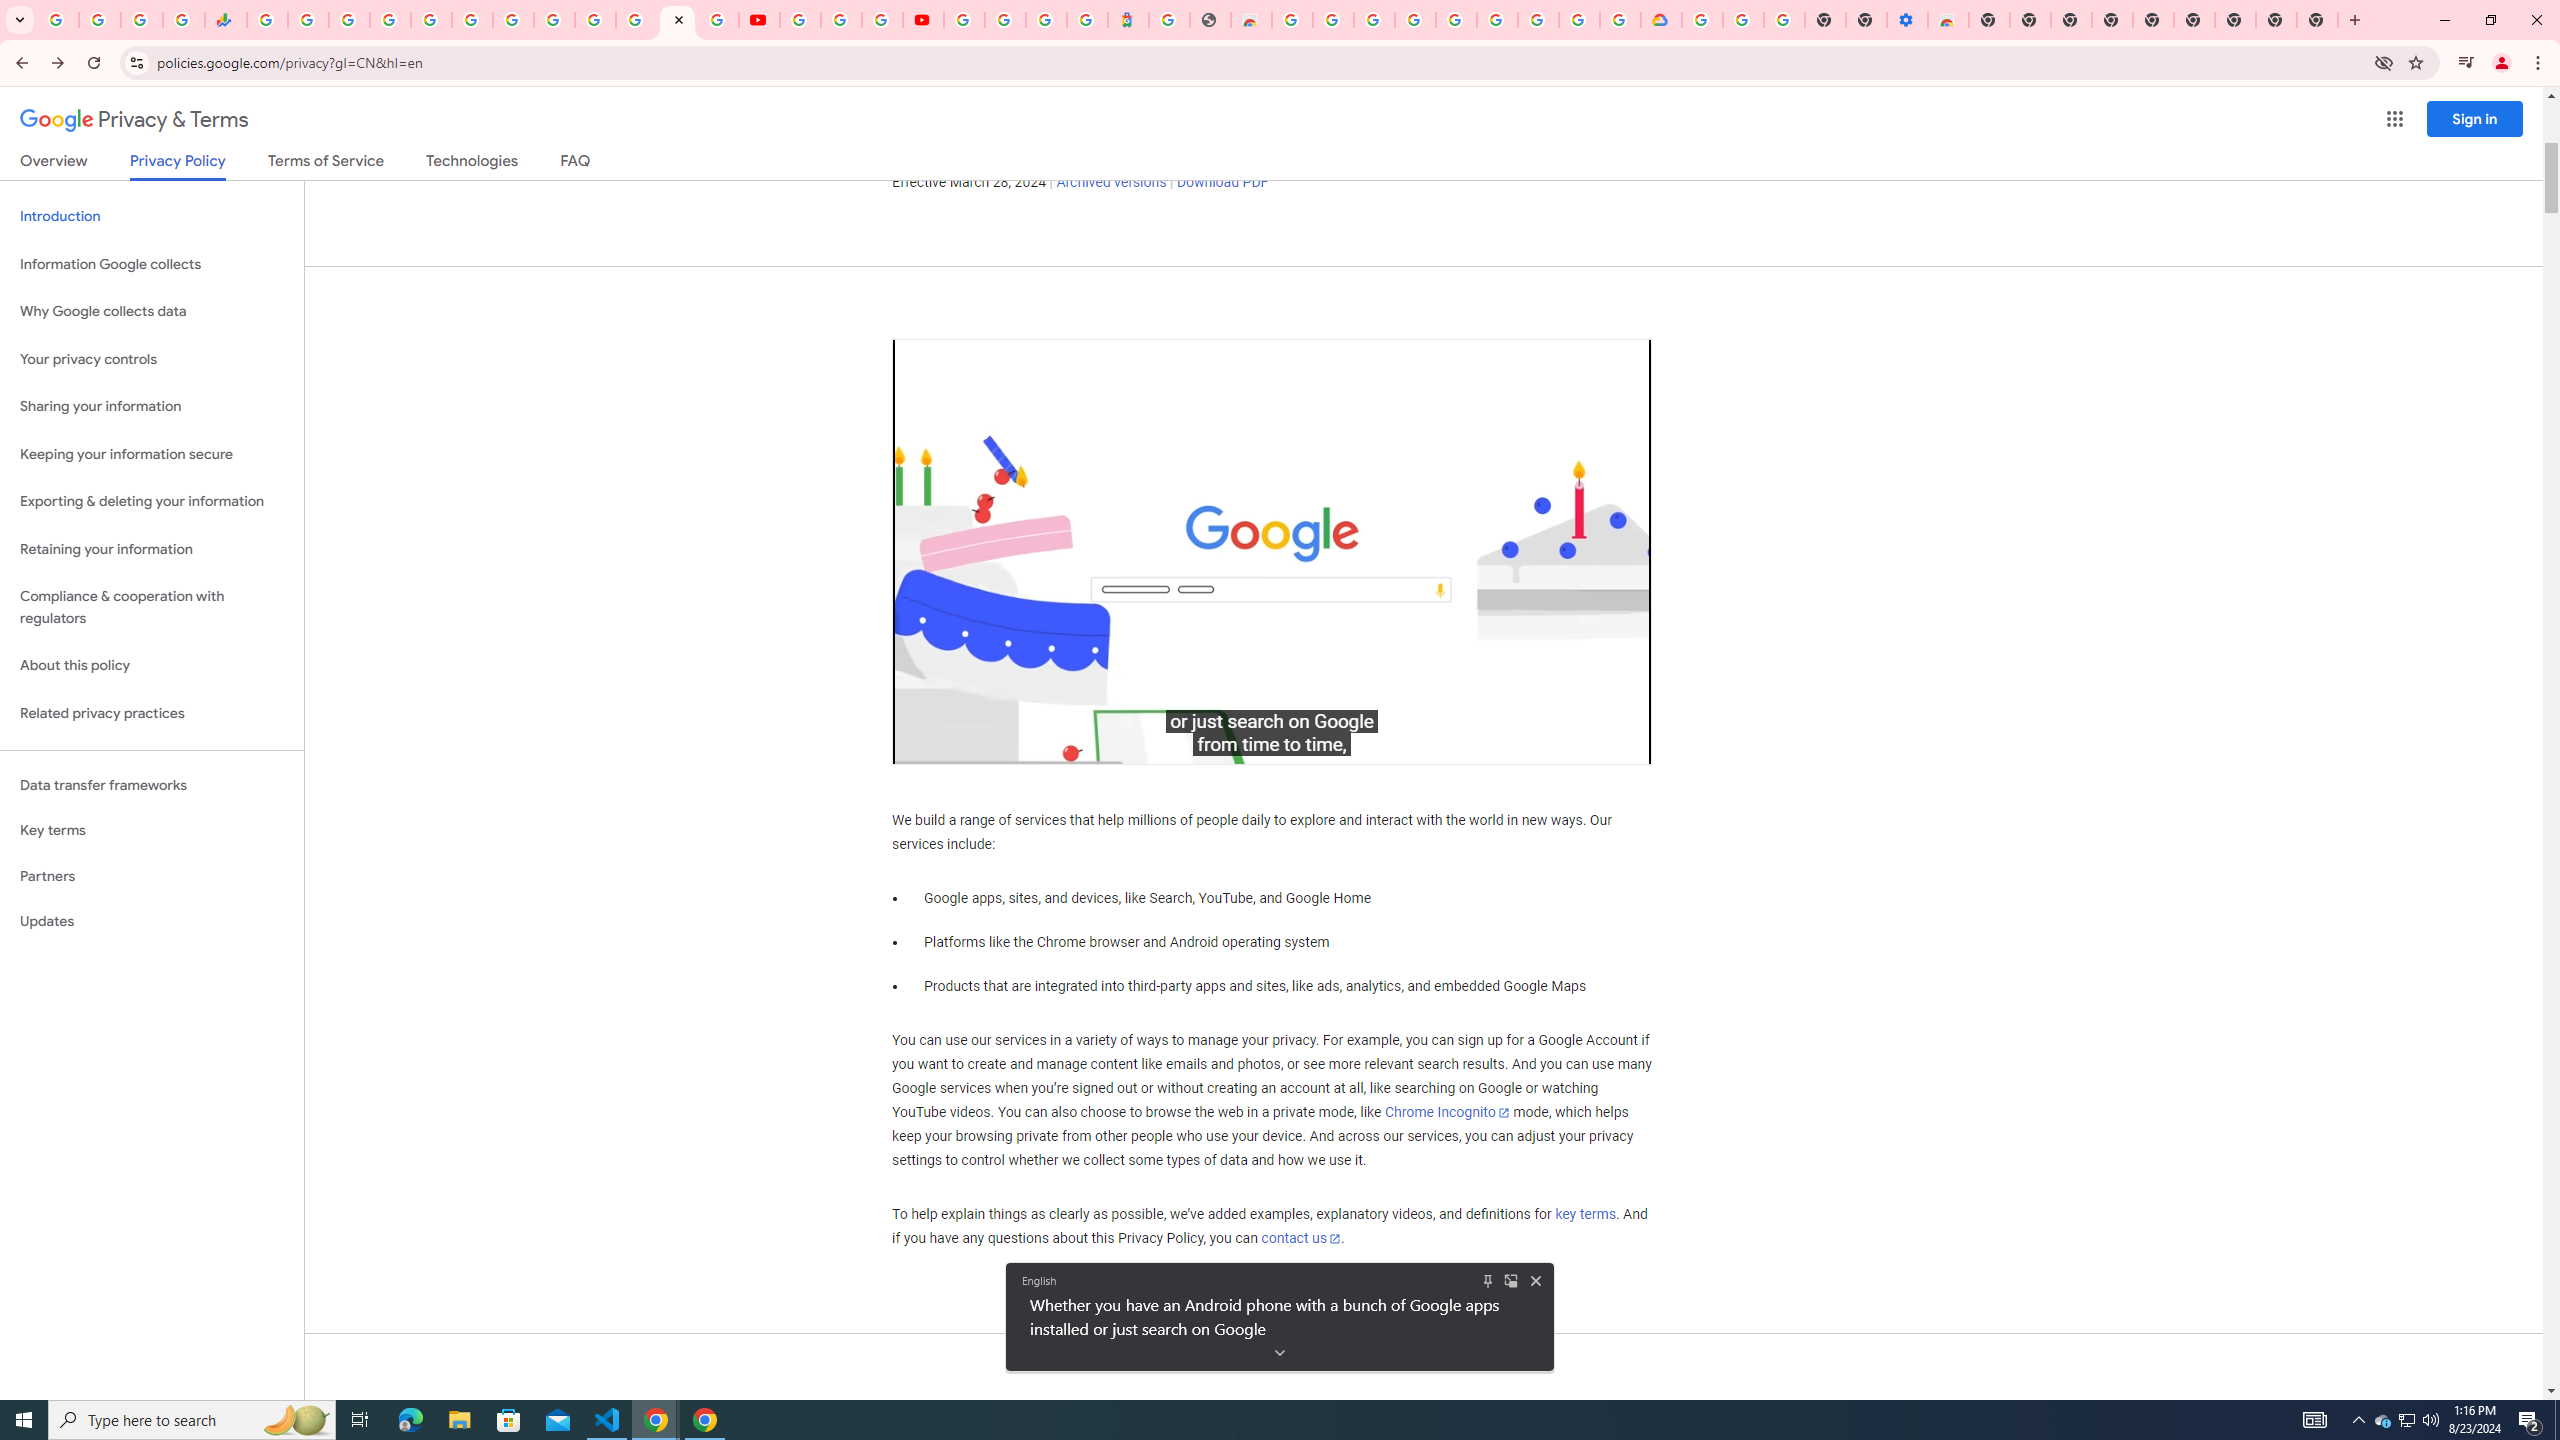  What do you see at coordinates (152, 550) in the screenshot?
I see `Retaining your information` at bounding box center [152, 550].